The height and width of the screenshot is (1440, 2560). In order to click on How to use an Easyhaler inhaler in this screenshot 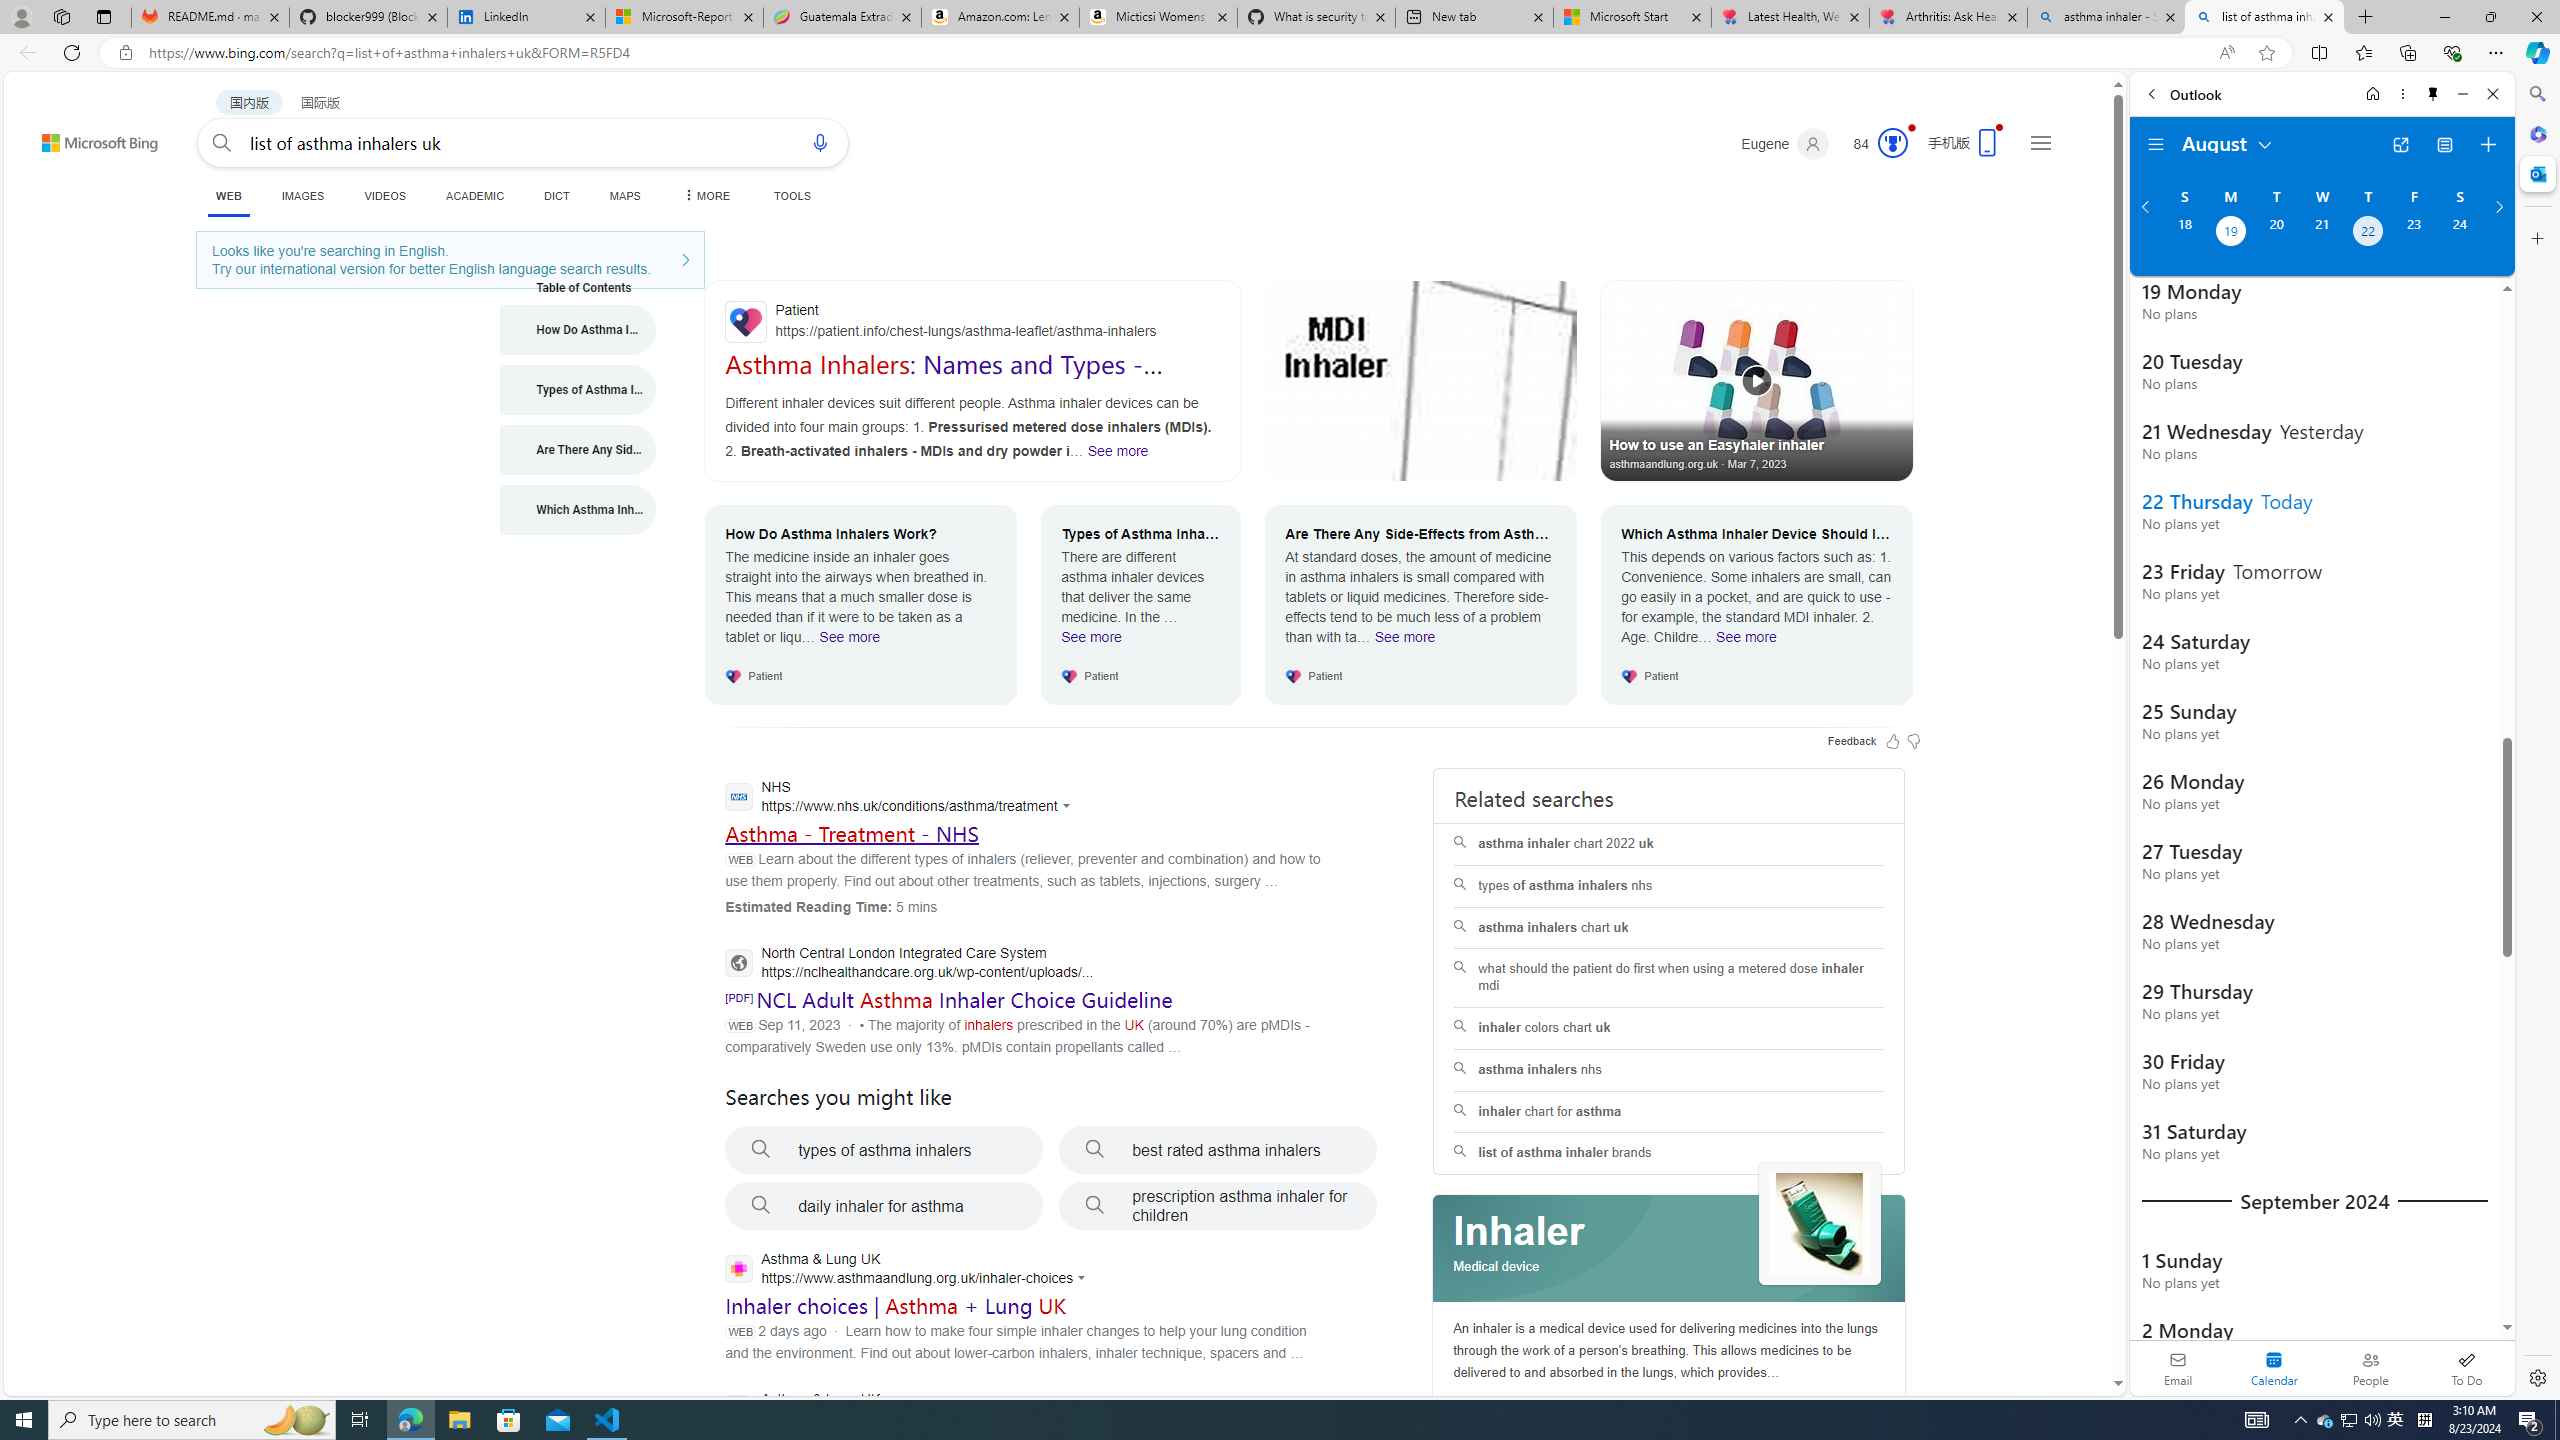, I will do `click(1757, 380)`.